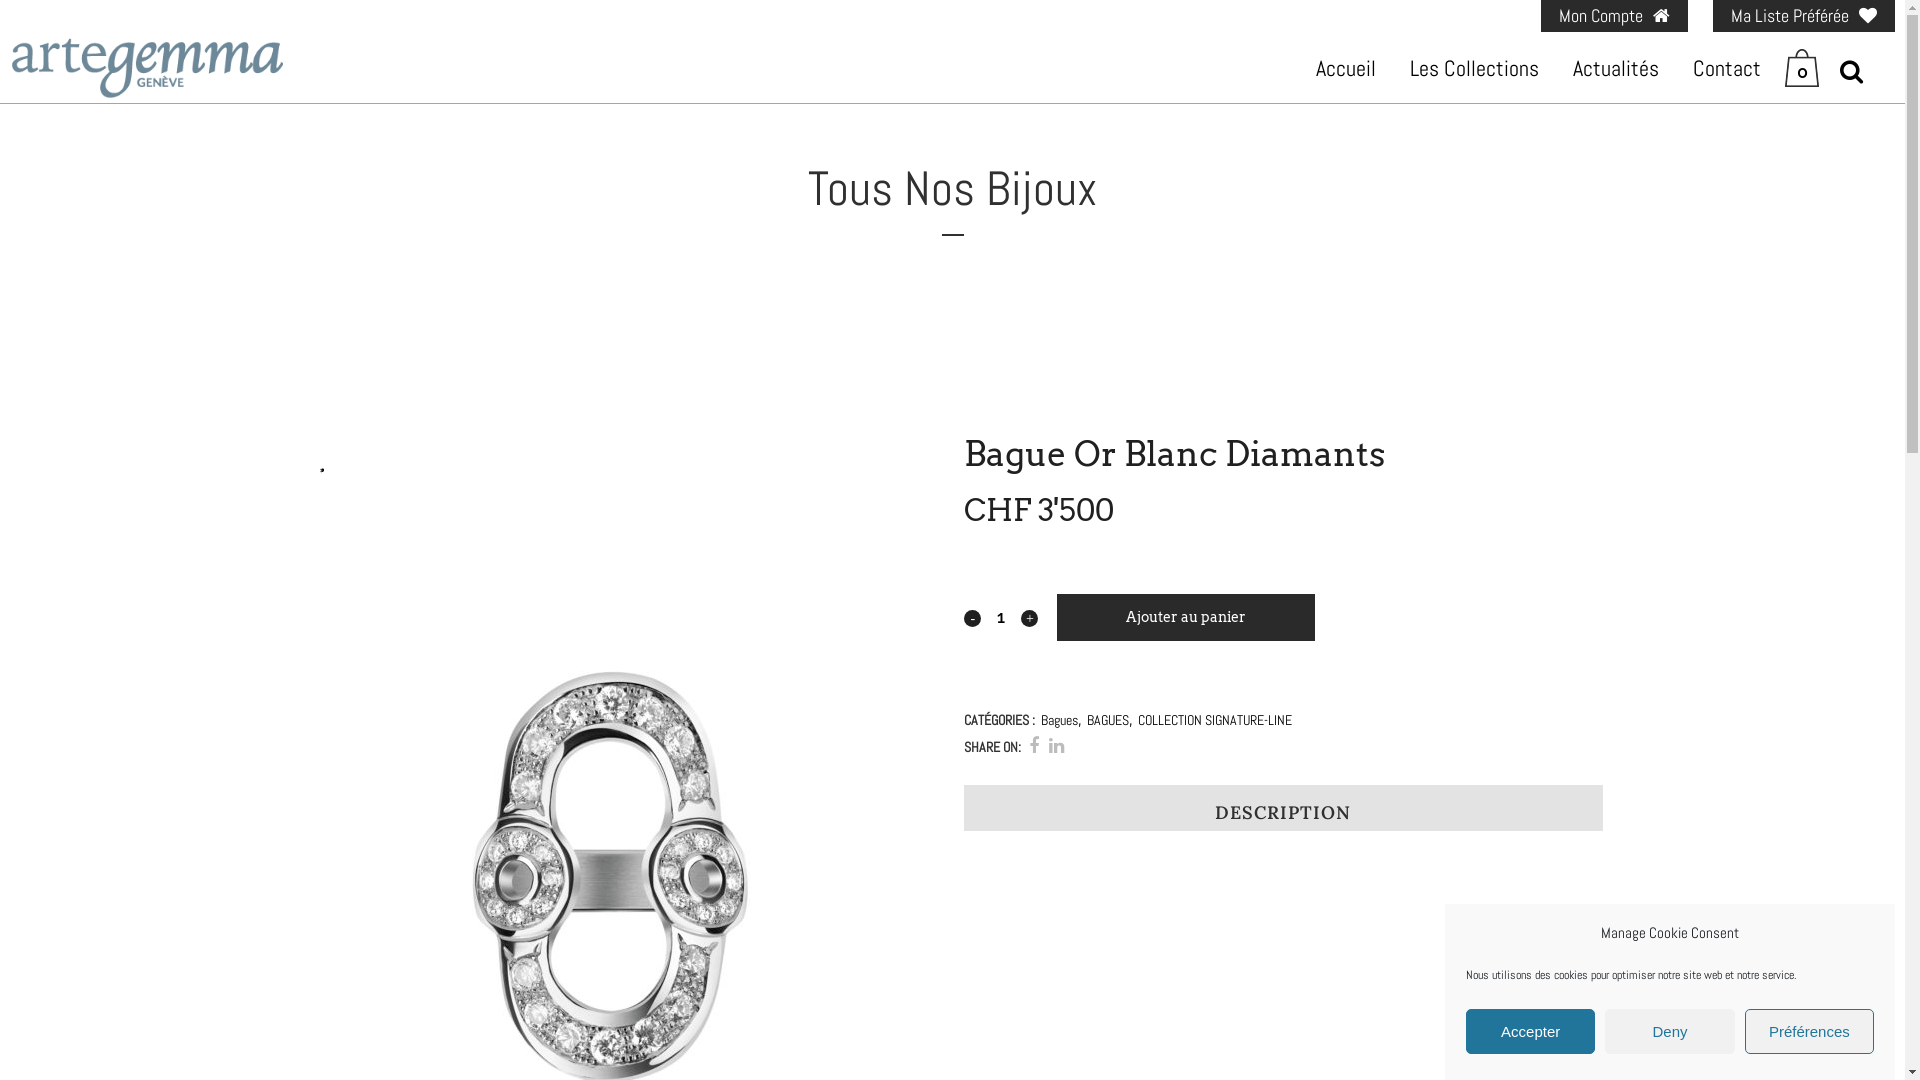 Image resolution: width=1920 pixels, height=1080 pixels. What do you see at coordinates (1346, 68) in the screenshot?
I see `Accueil` at bounding box center [1346, 68].